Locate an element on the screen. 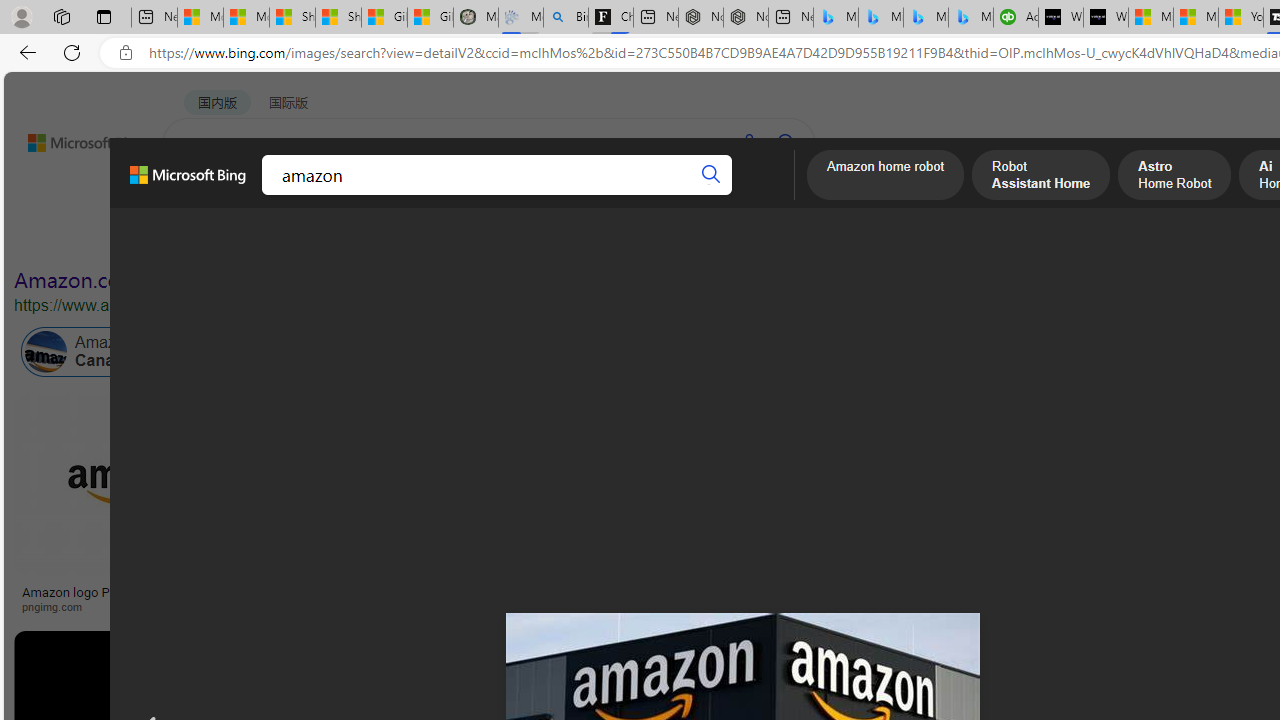 This screenshot has width=1280, height=720. Back to Bing search is located at coordinates (73, 138).